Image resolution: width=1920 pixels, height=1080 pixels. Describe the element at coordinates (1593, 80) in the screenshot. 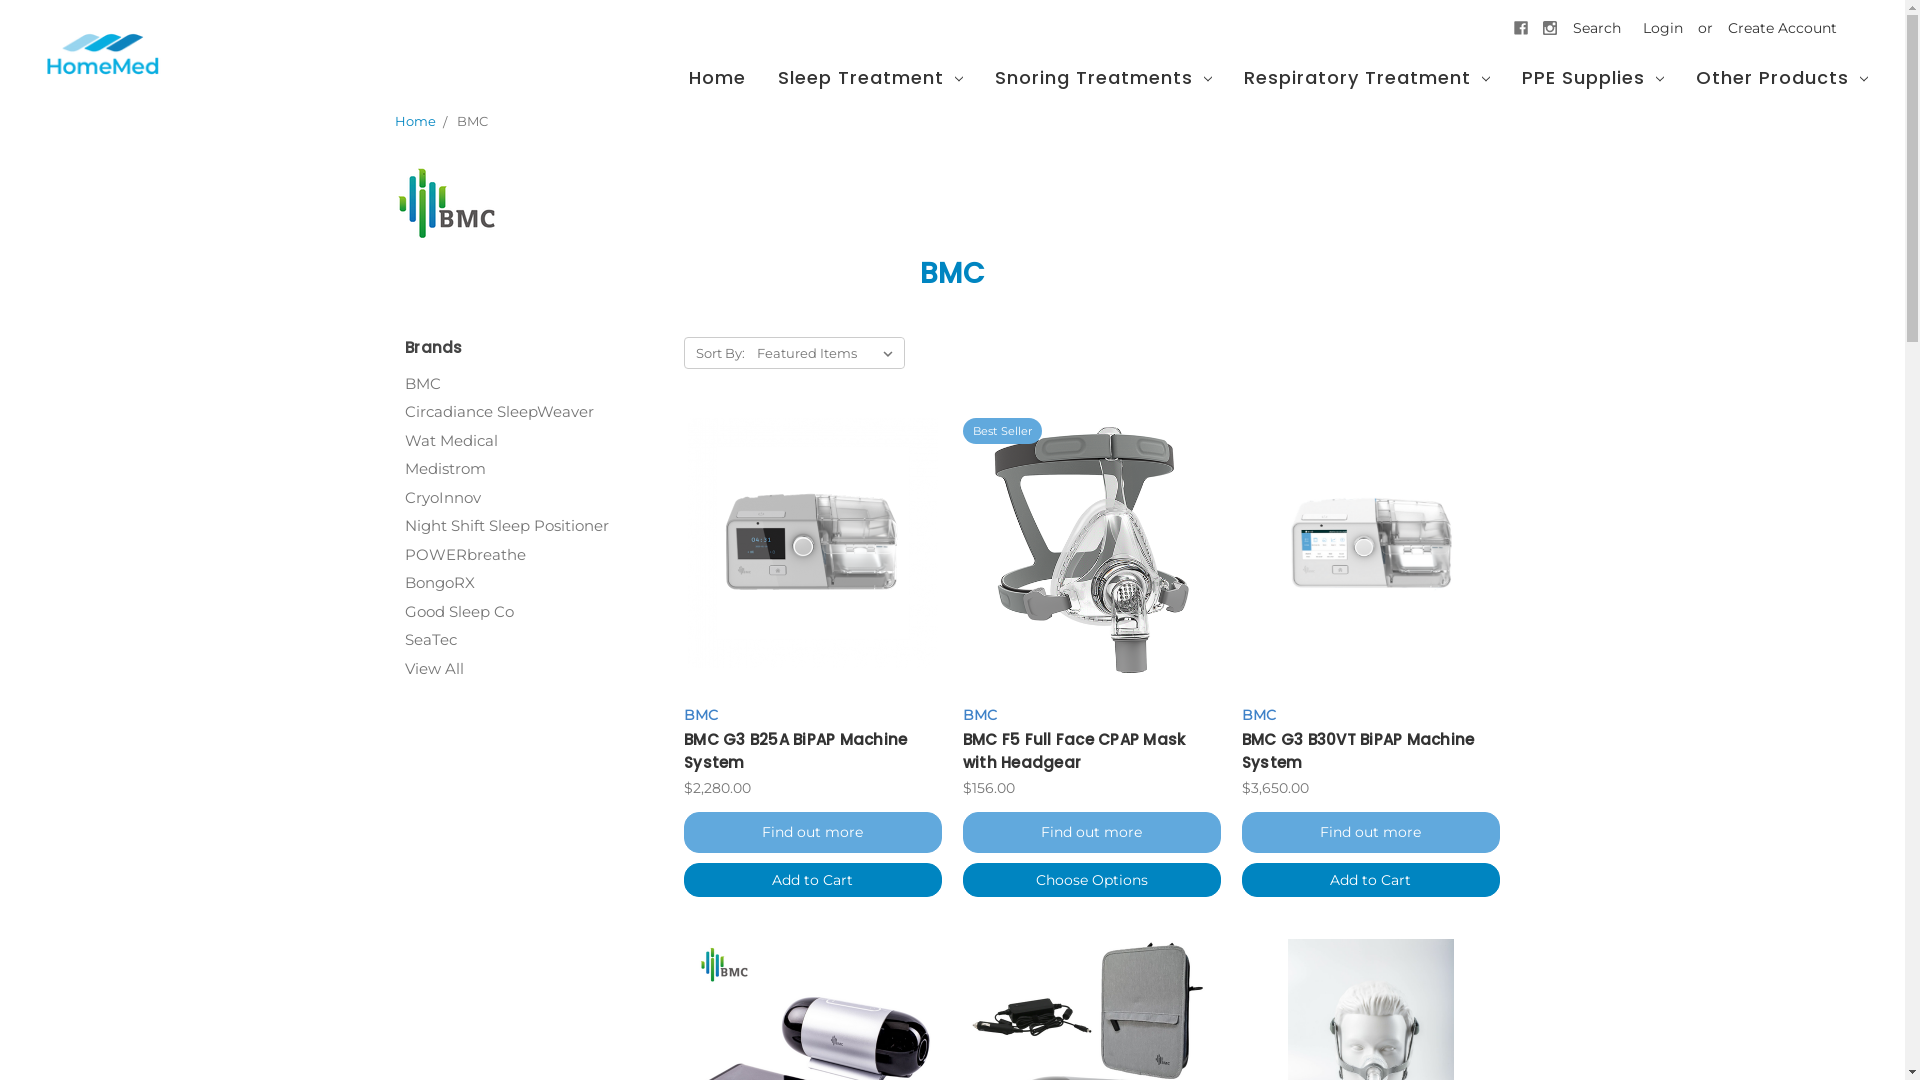

I see `PPE Supplies` at that location.